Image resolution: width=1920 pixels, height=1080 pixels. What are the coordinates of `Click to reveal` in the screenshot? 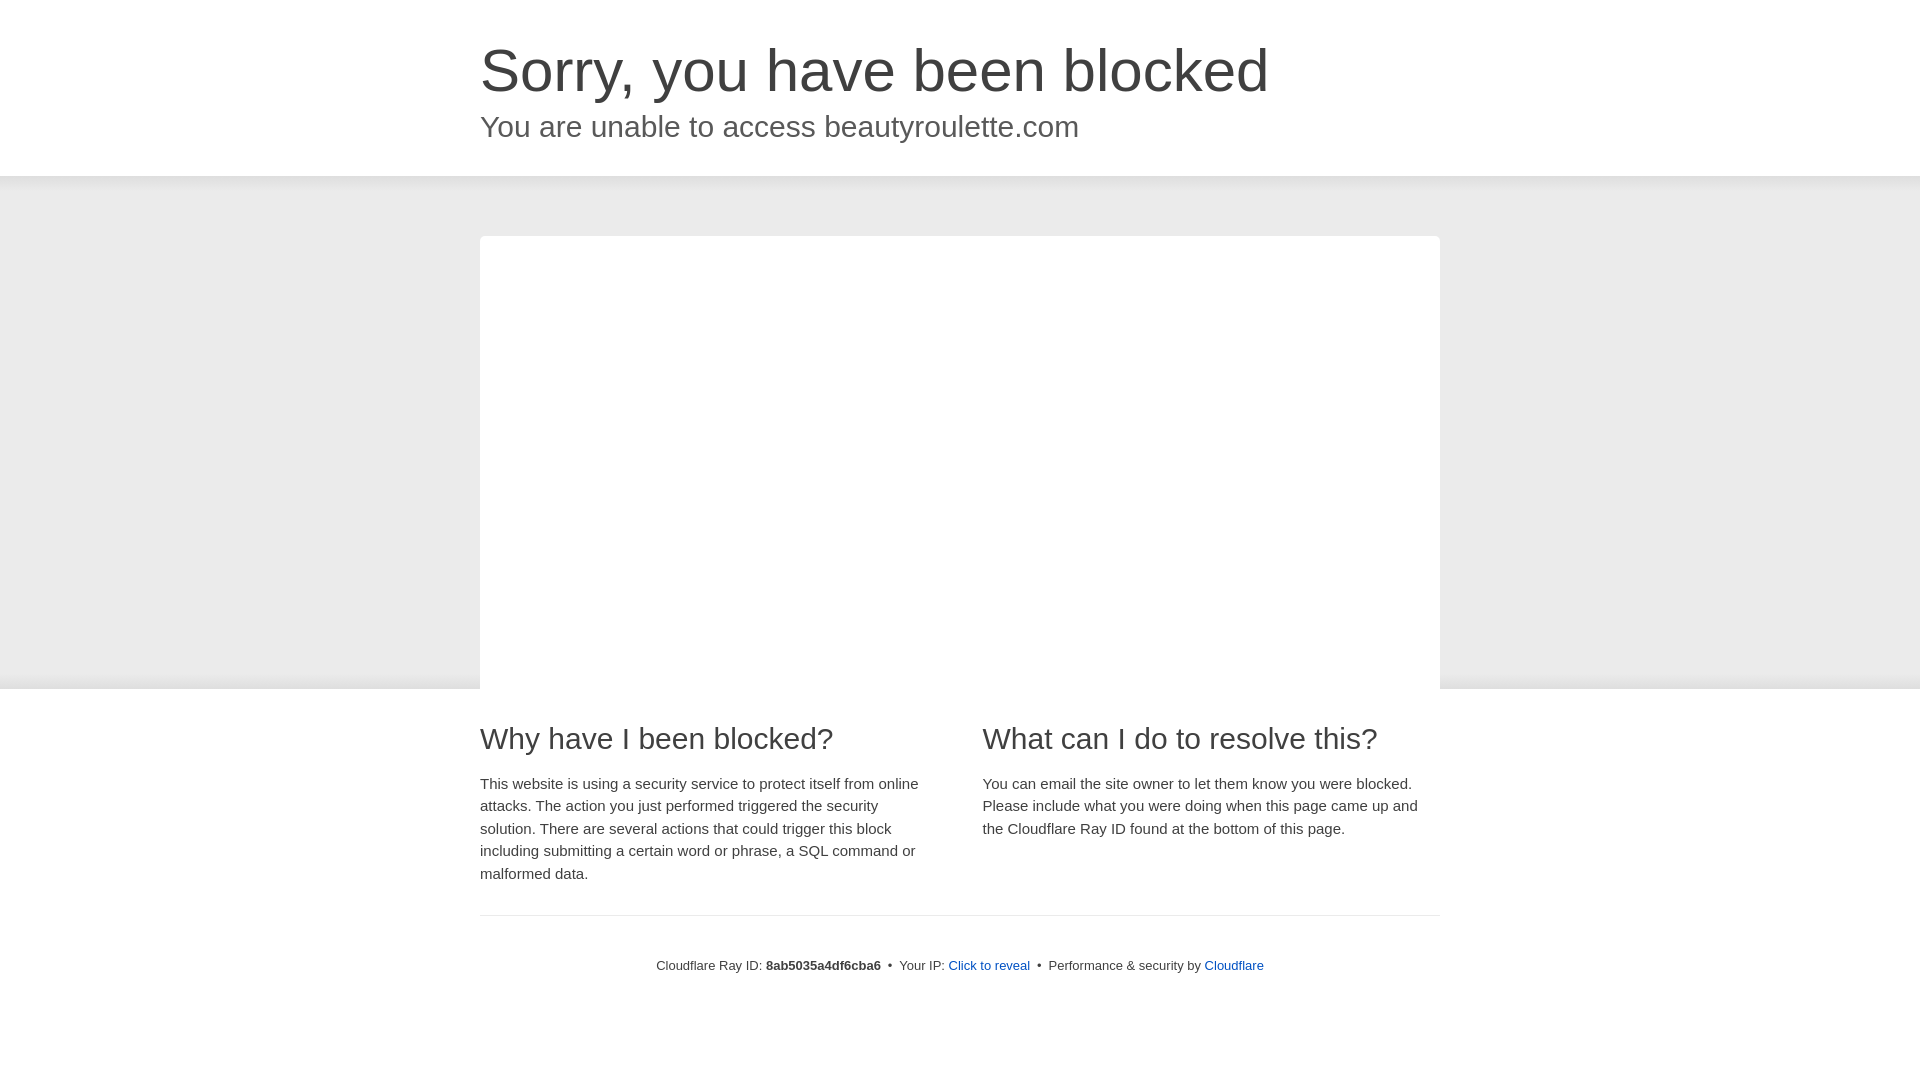 It's located at (990, 966).